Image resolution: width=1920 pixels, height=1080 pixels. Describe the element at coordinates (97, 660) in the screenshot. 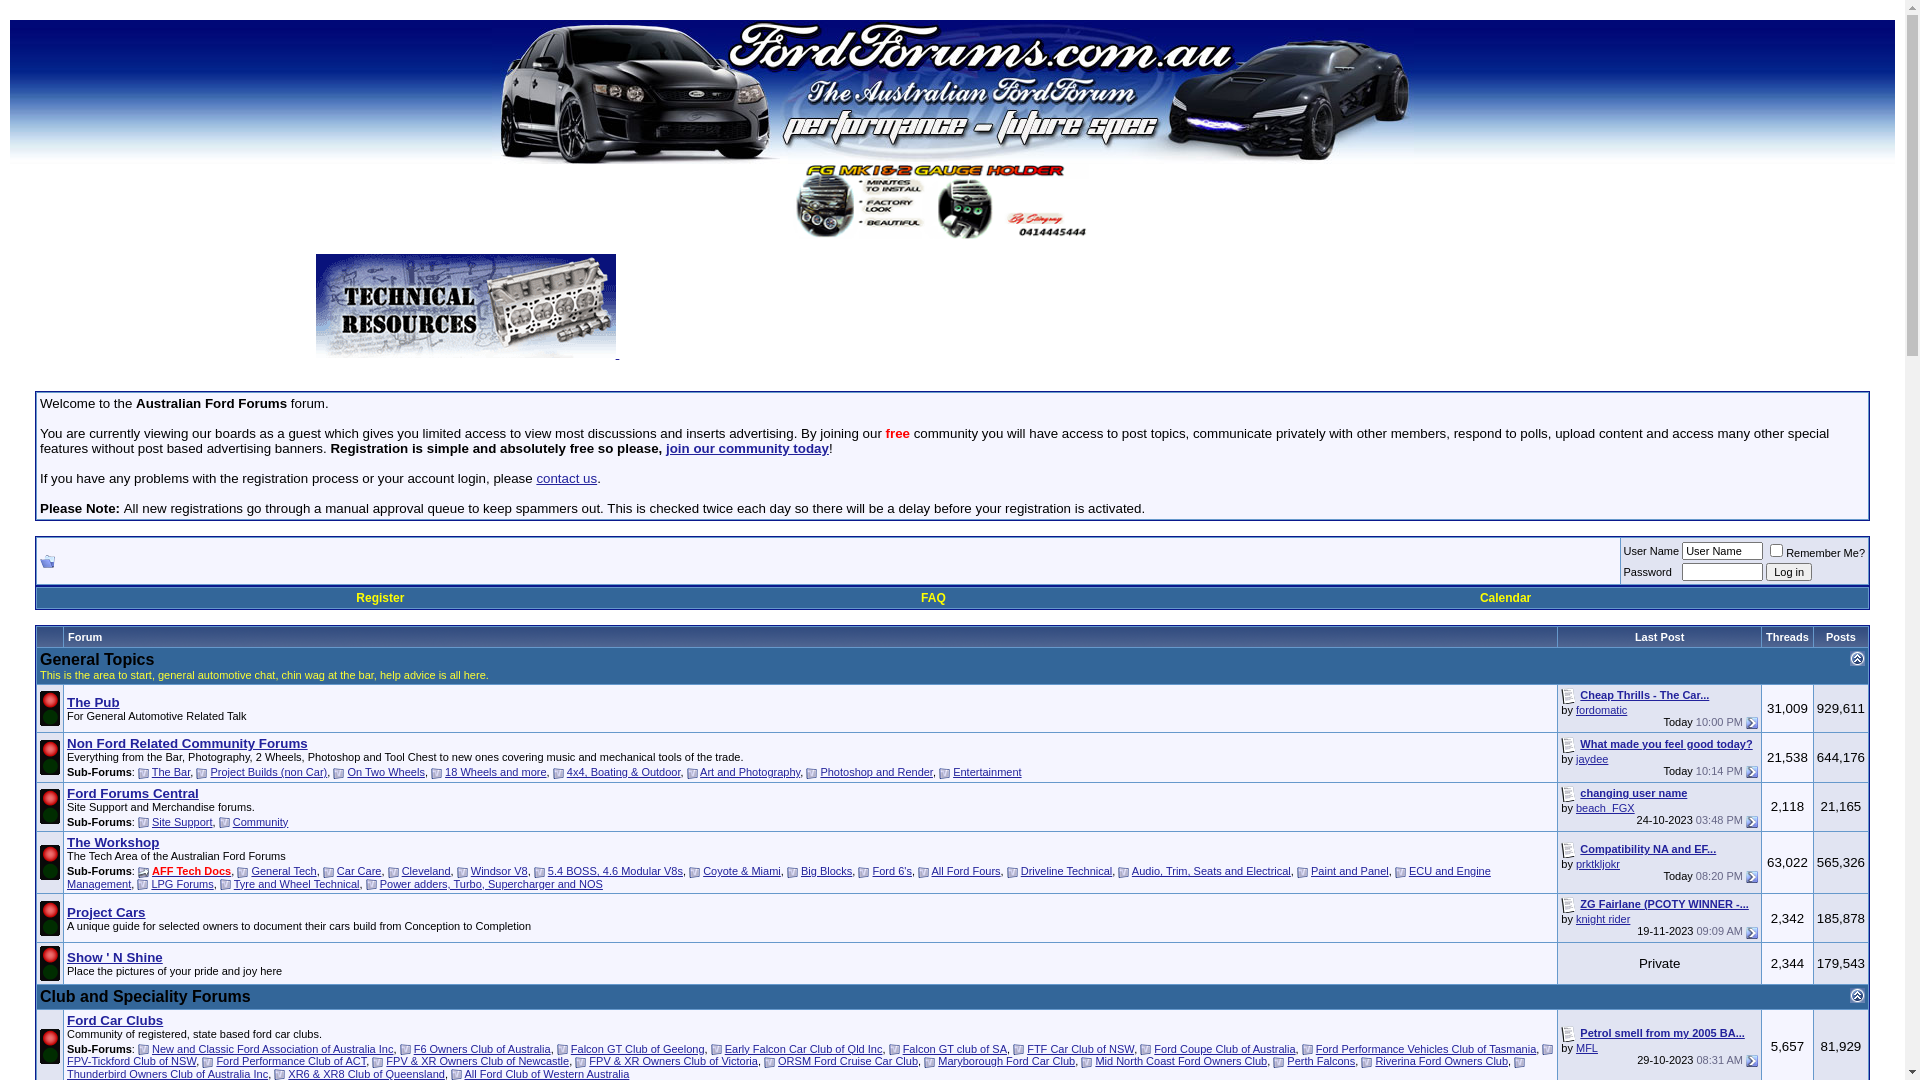

I see `General Topics` at that location.